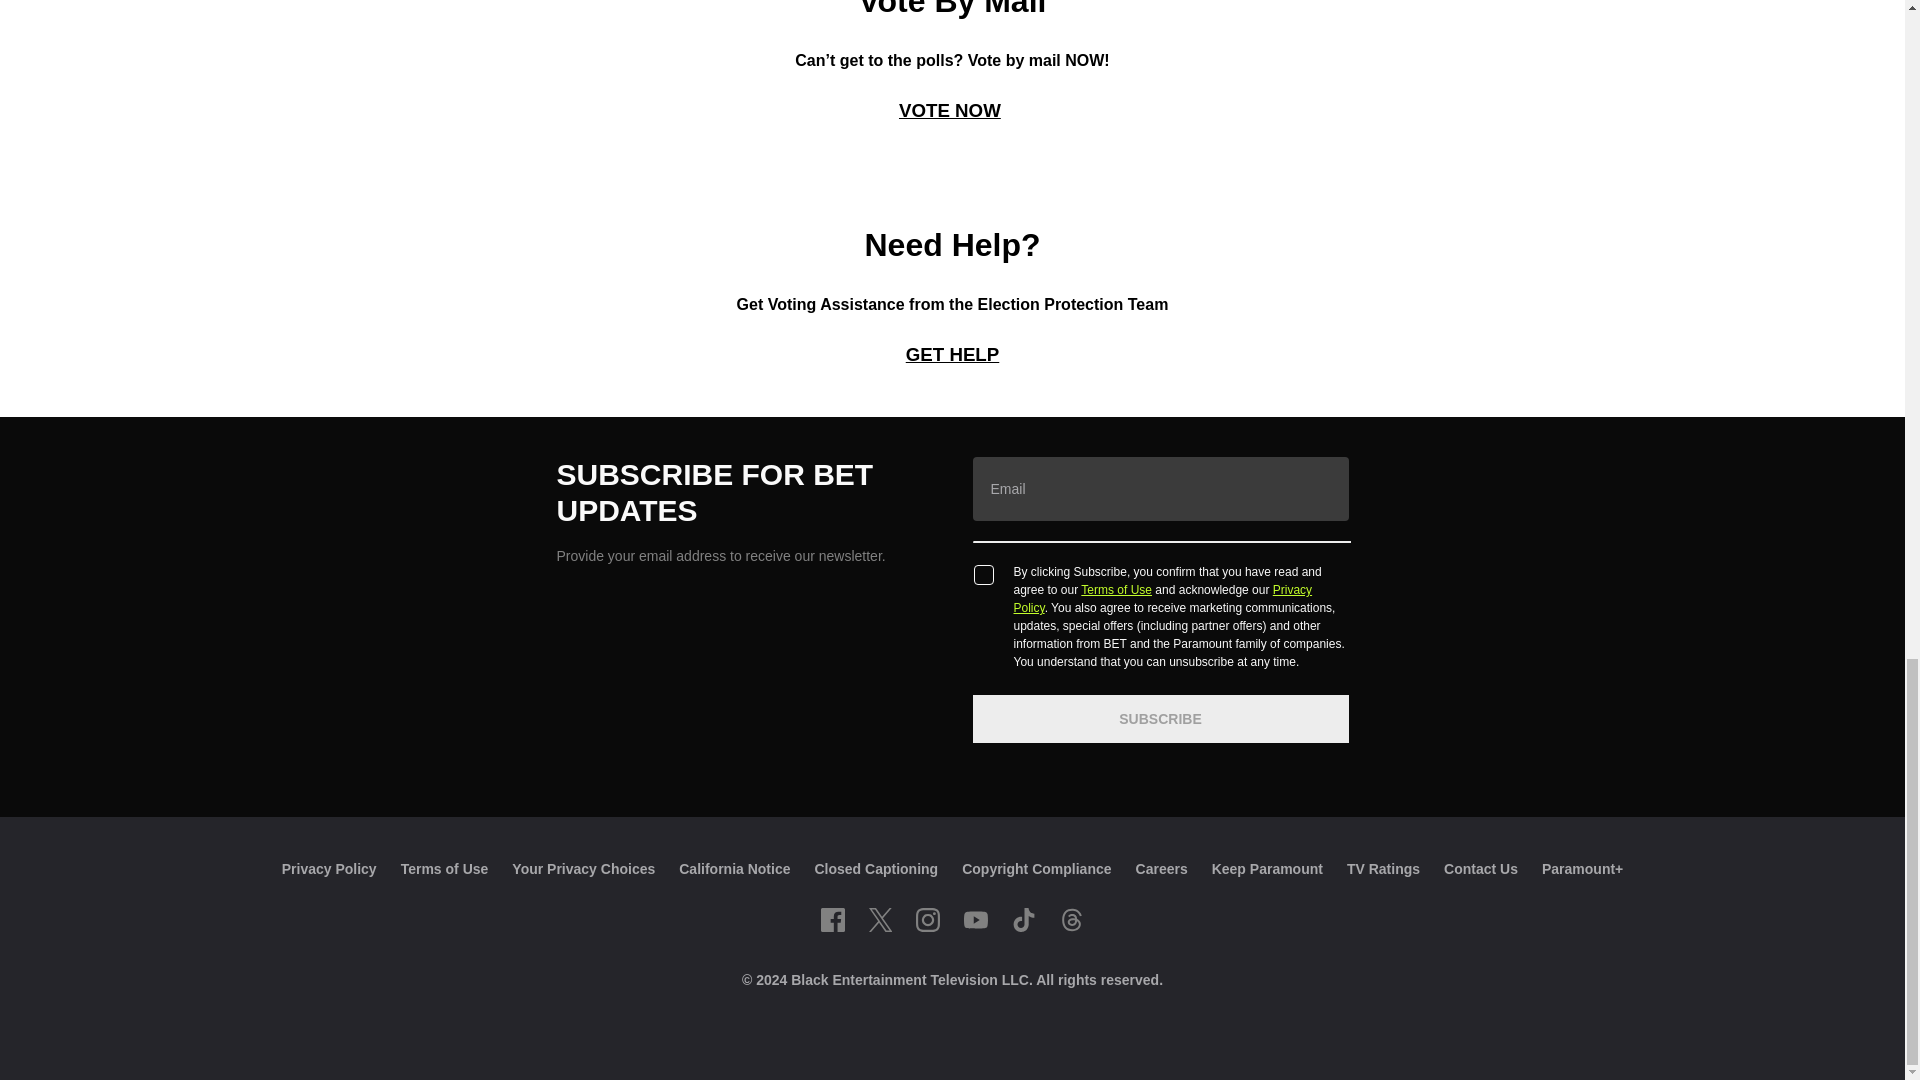  Describe the element at coordinates (953, 354) in the screenshot. I see `GET HELP` at that location.